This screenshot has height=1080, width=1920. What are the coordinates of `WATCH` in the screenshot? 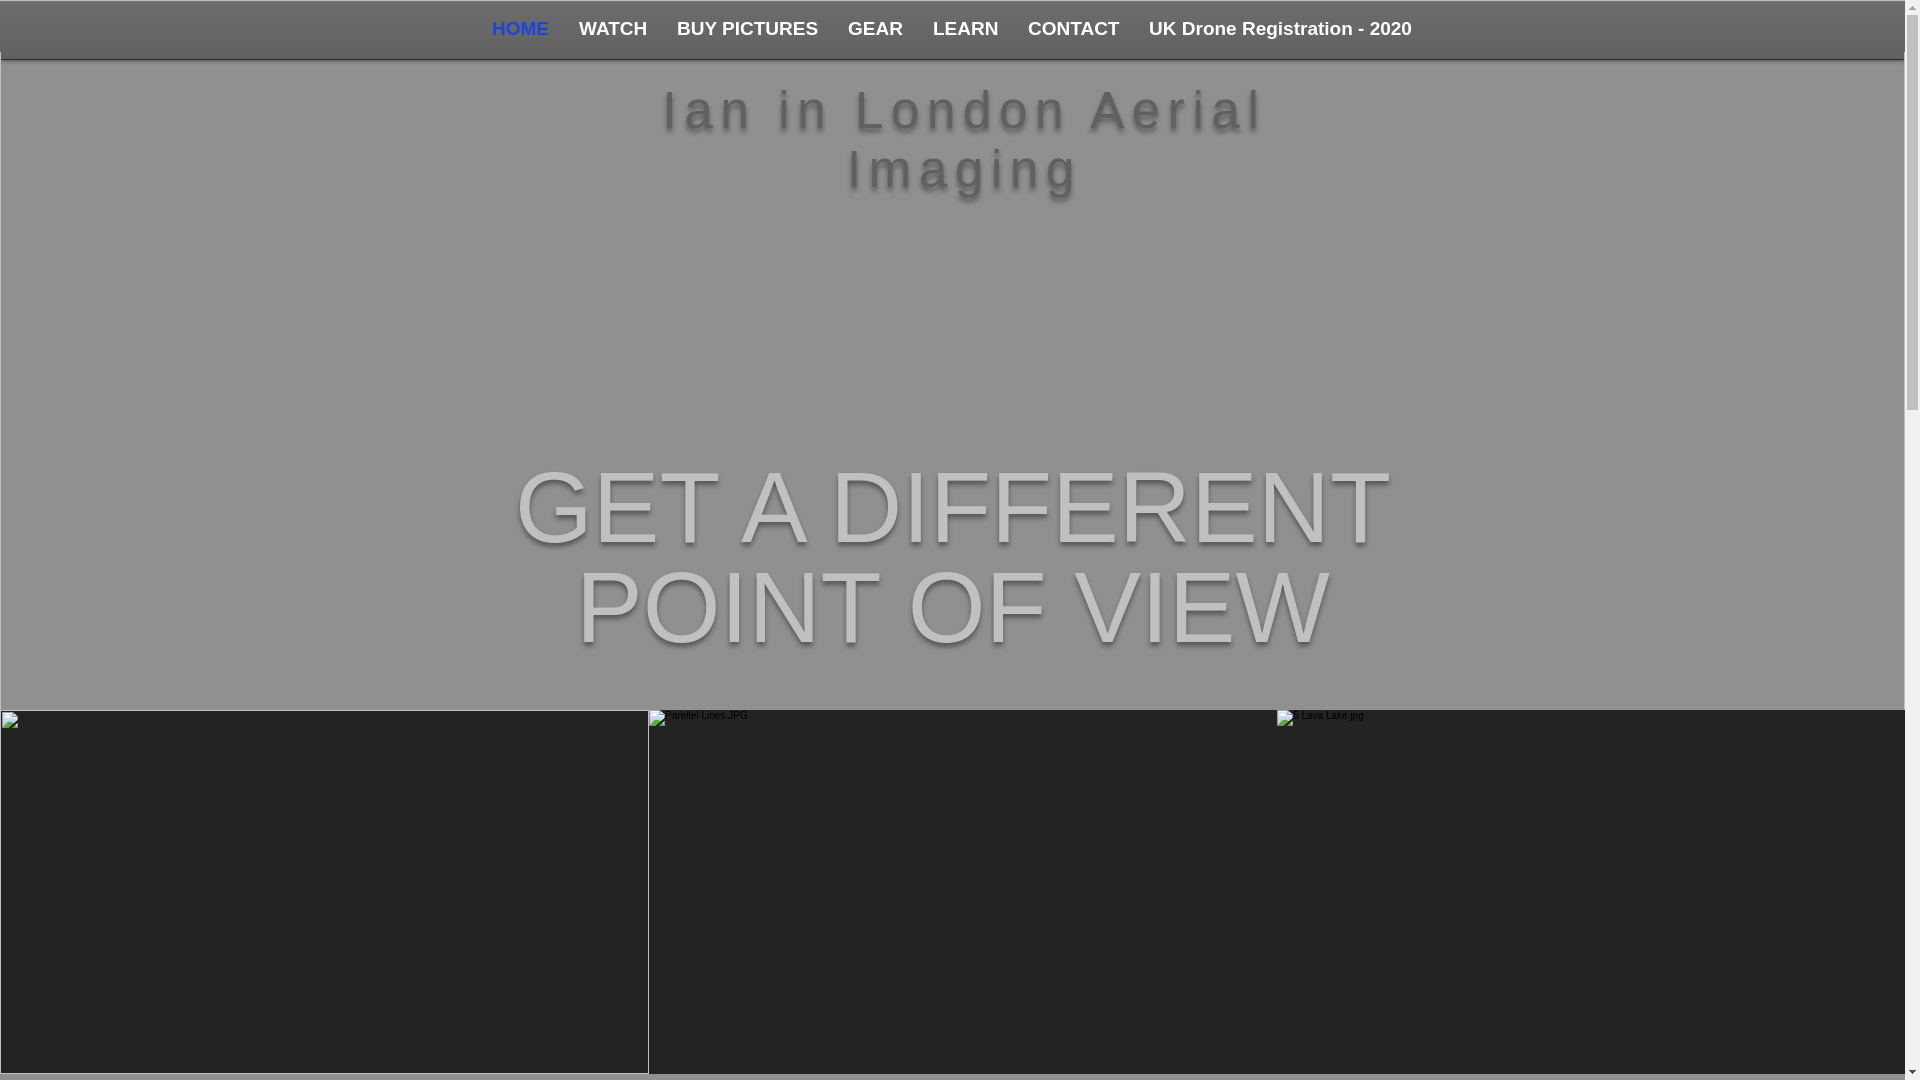 It's located at (613, 28).